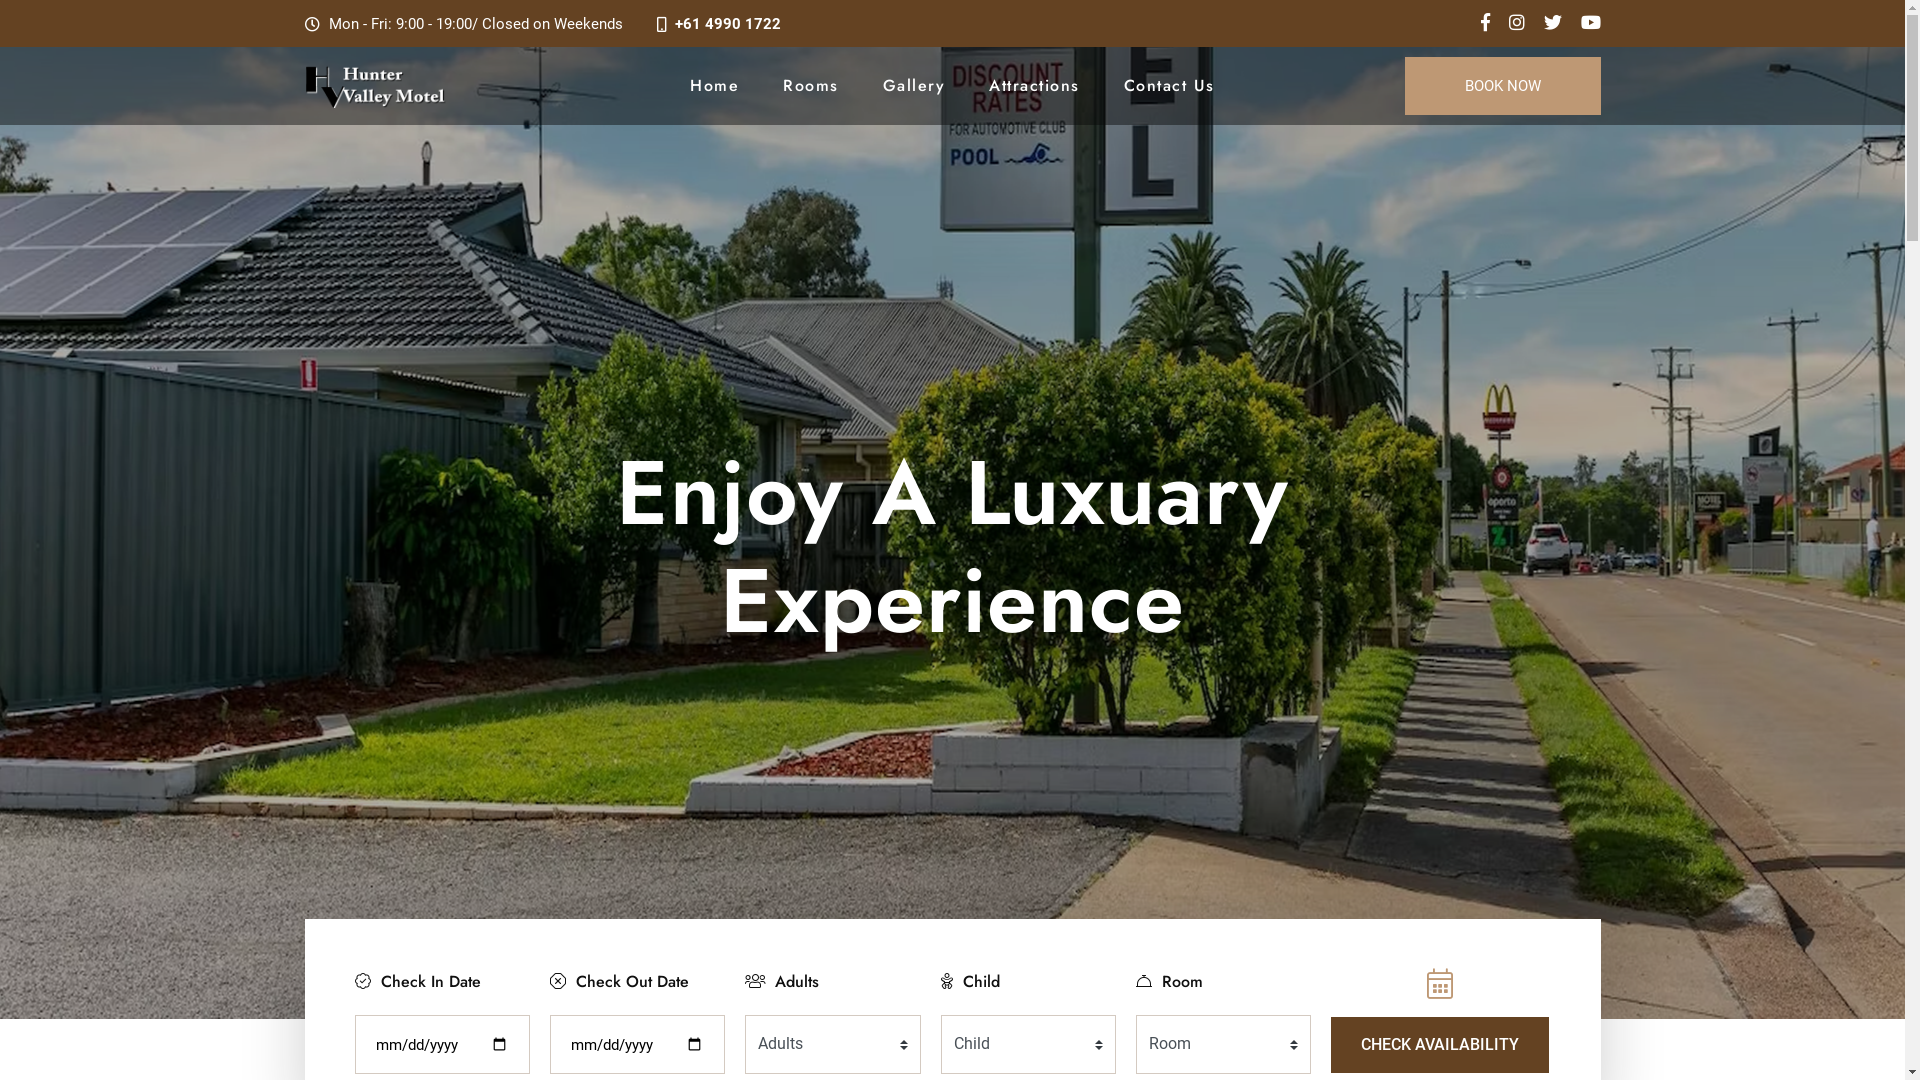 Image resolution: width=1920 pixels, height=1080 pixels. I want to click on Twitter, so click(1590, 23).